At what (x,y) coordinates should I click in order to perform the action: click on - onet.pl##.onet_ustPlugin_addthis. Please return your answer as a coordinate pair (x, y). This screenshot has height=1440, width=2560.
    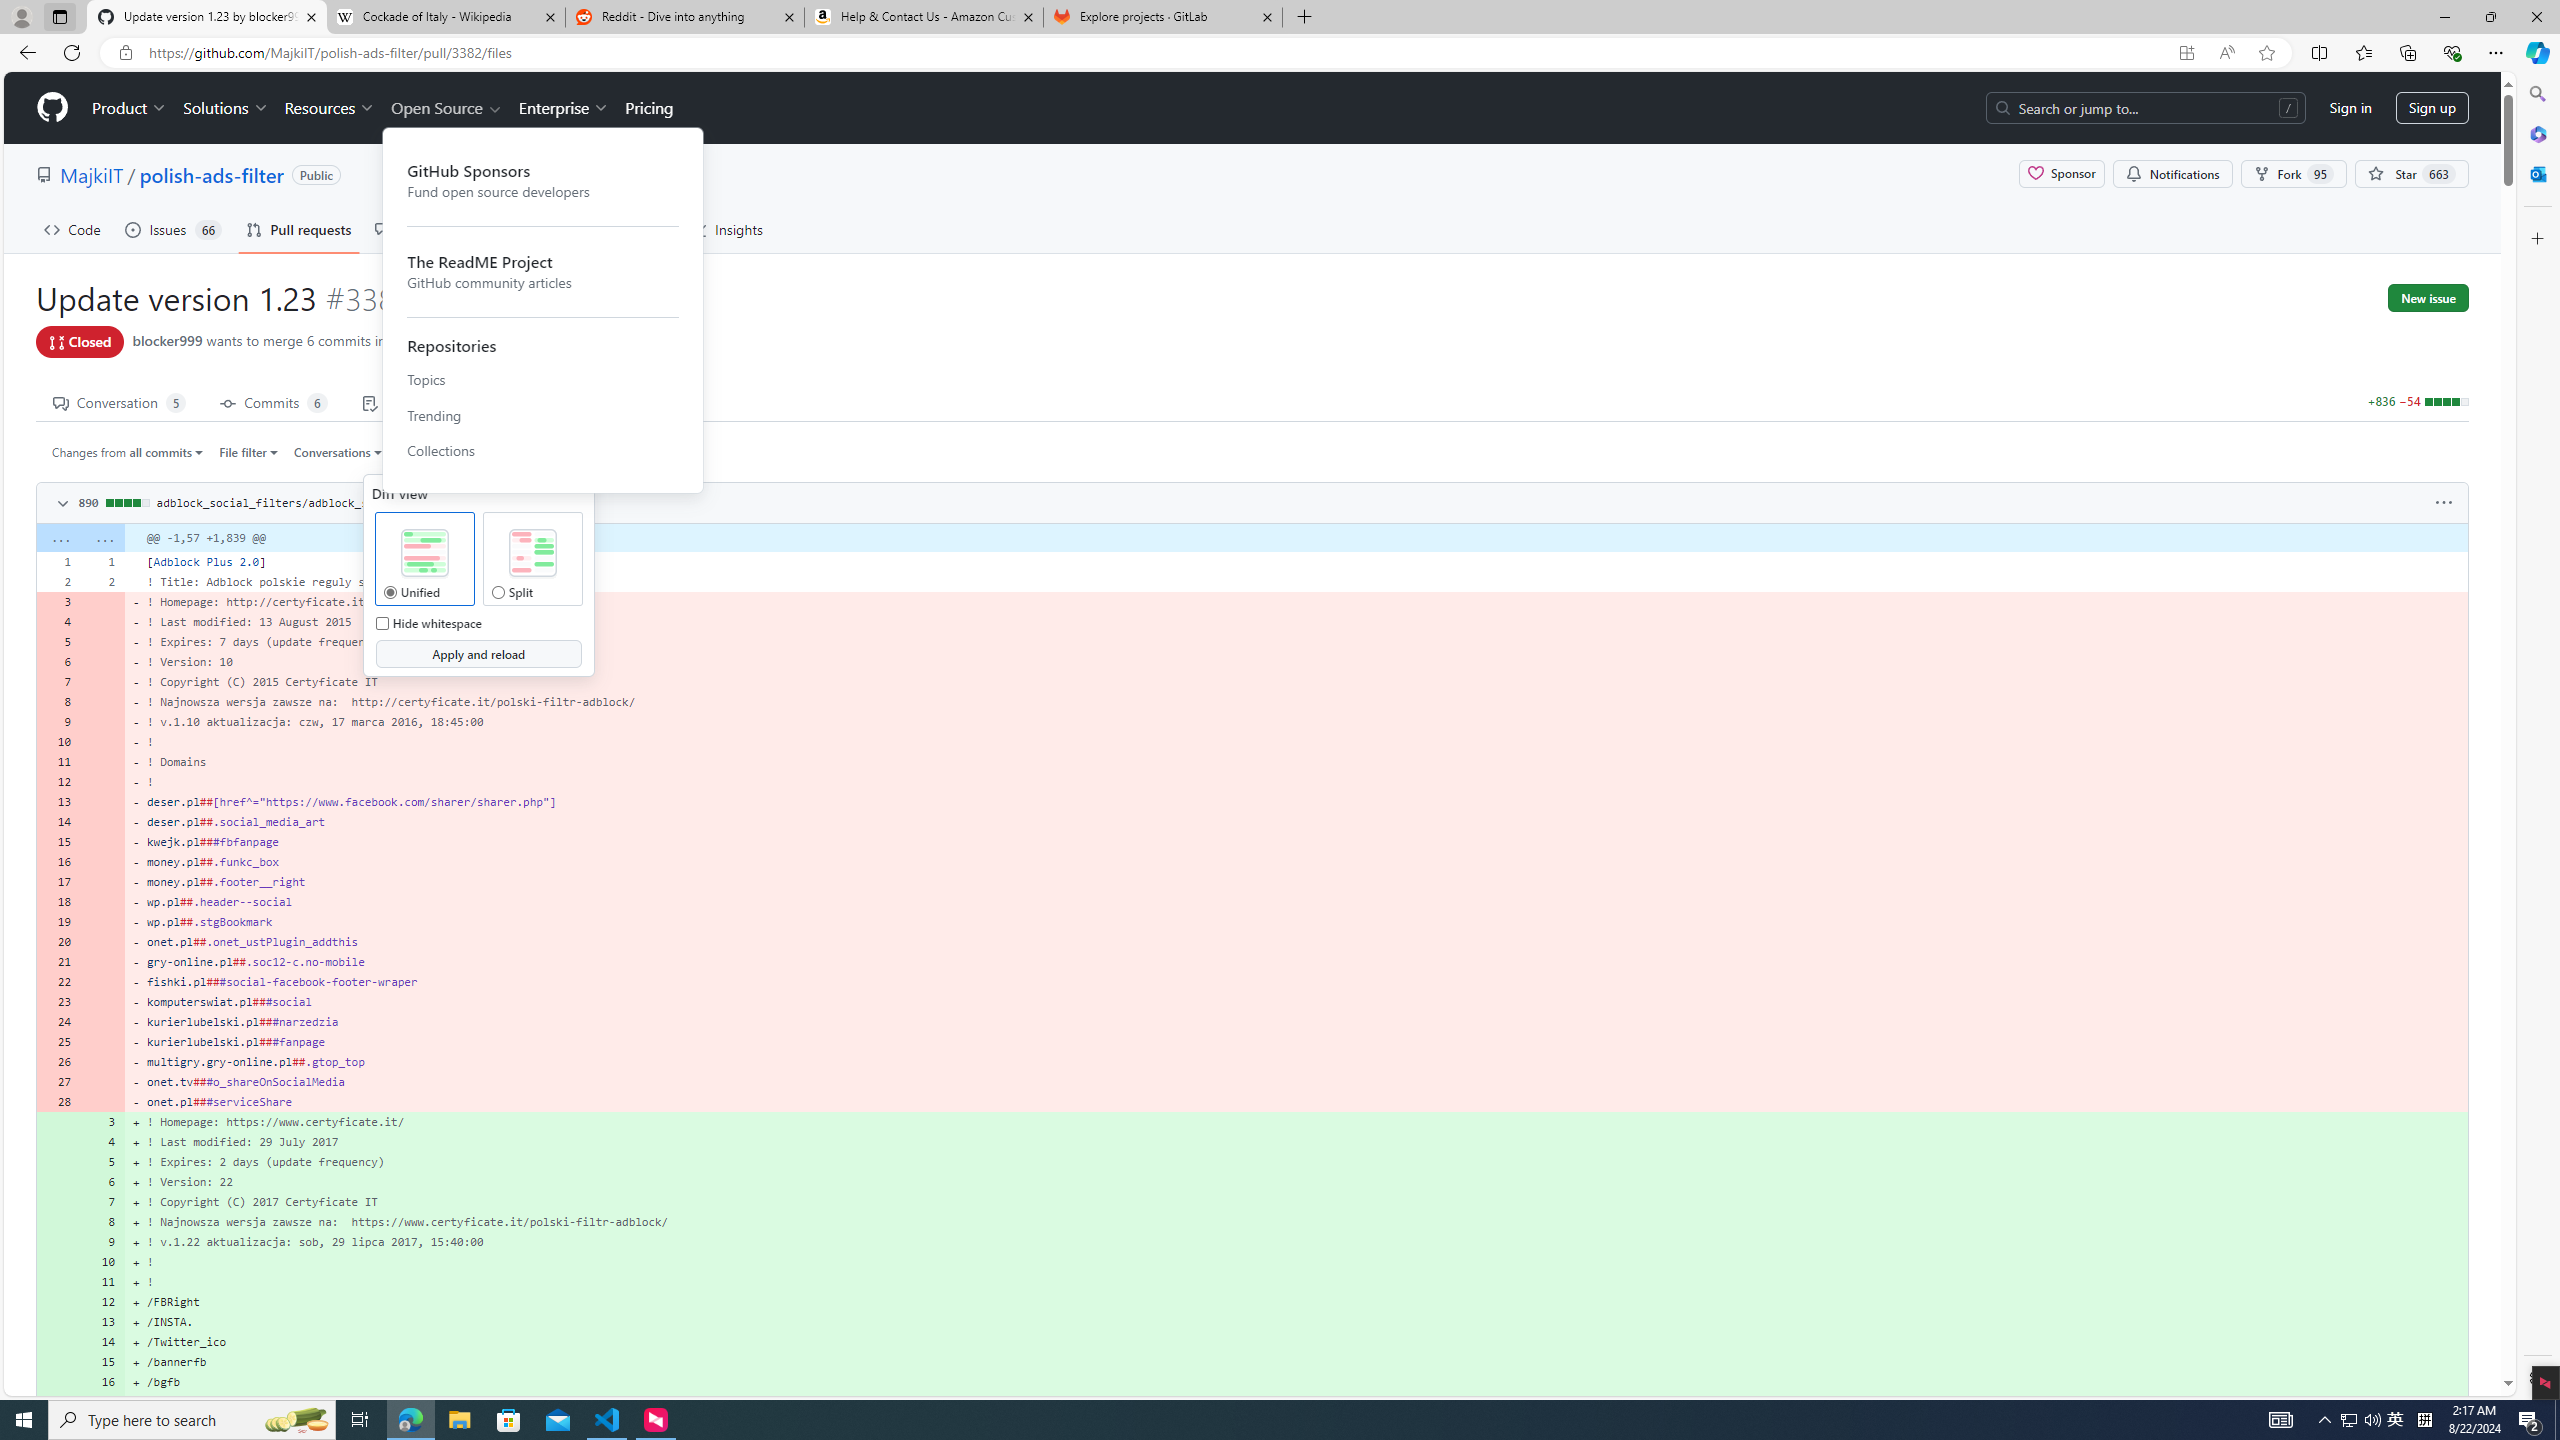
    Looking at the image, I should click on (1296, 941).